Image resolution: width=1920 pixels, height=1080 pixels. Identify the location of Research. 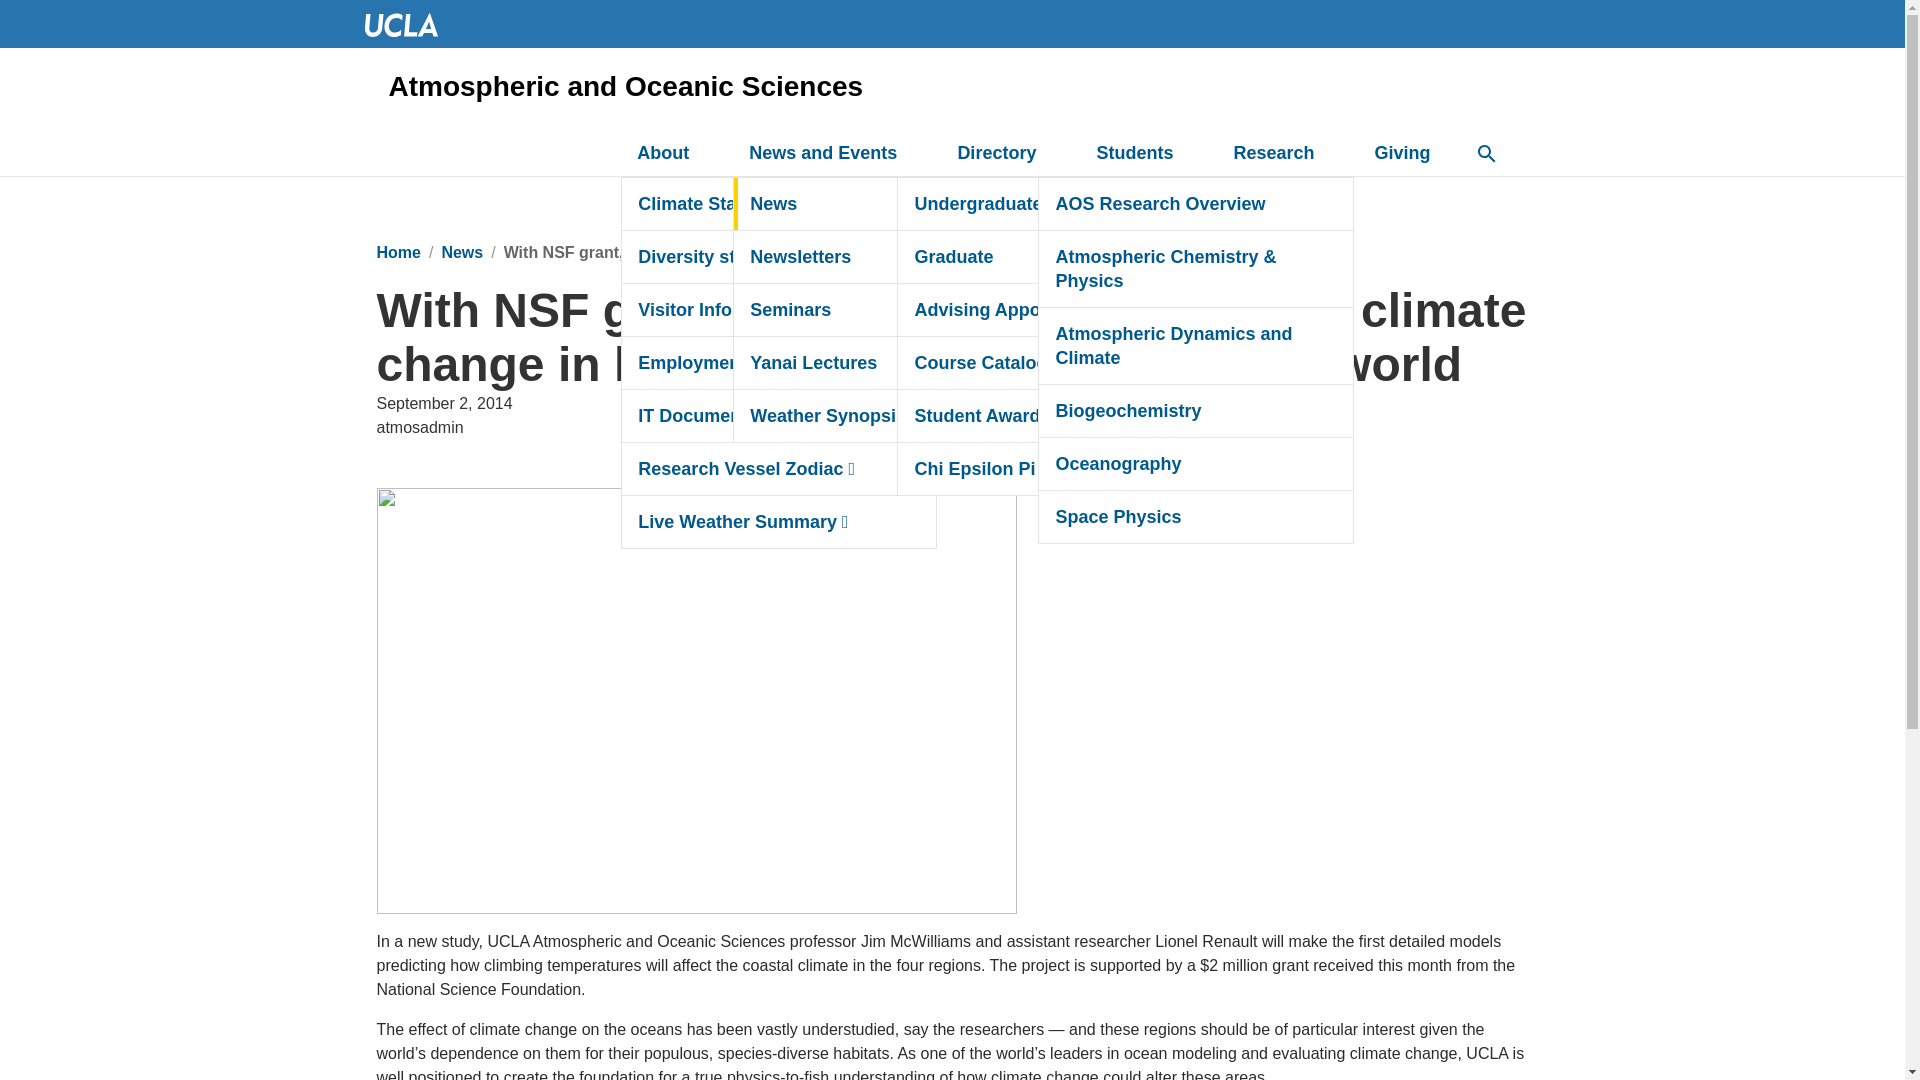
(1285, 154).